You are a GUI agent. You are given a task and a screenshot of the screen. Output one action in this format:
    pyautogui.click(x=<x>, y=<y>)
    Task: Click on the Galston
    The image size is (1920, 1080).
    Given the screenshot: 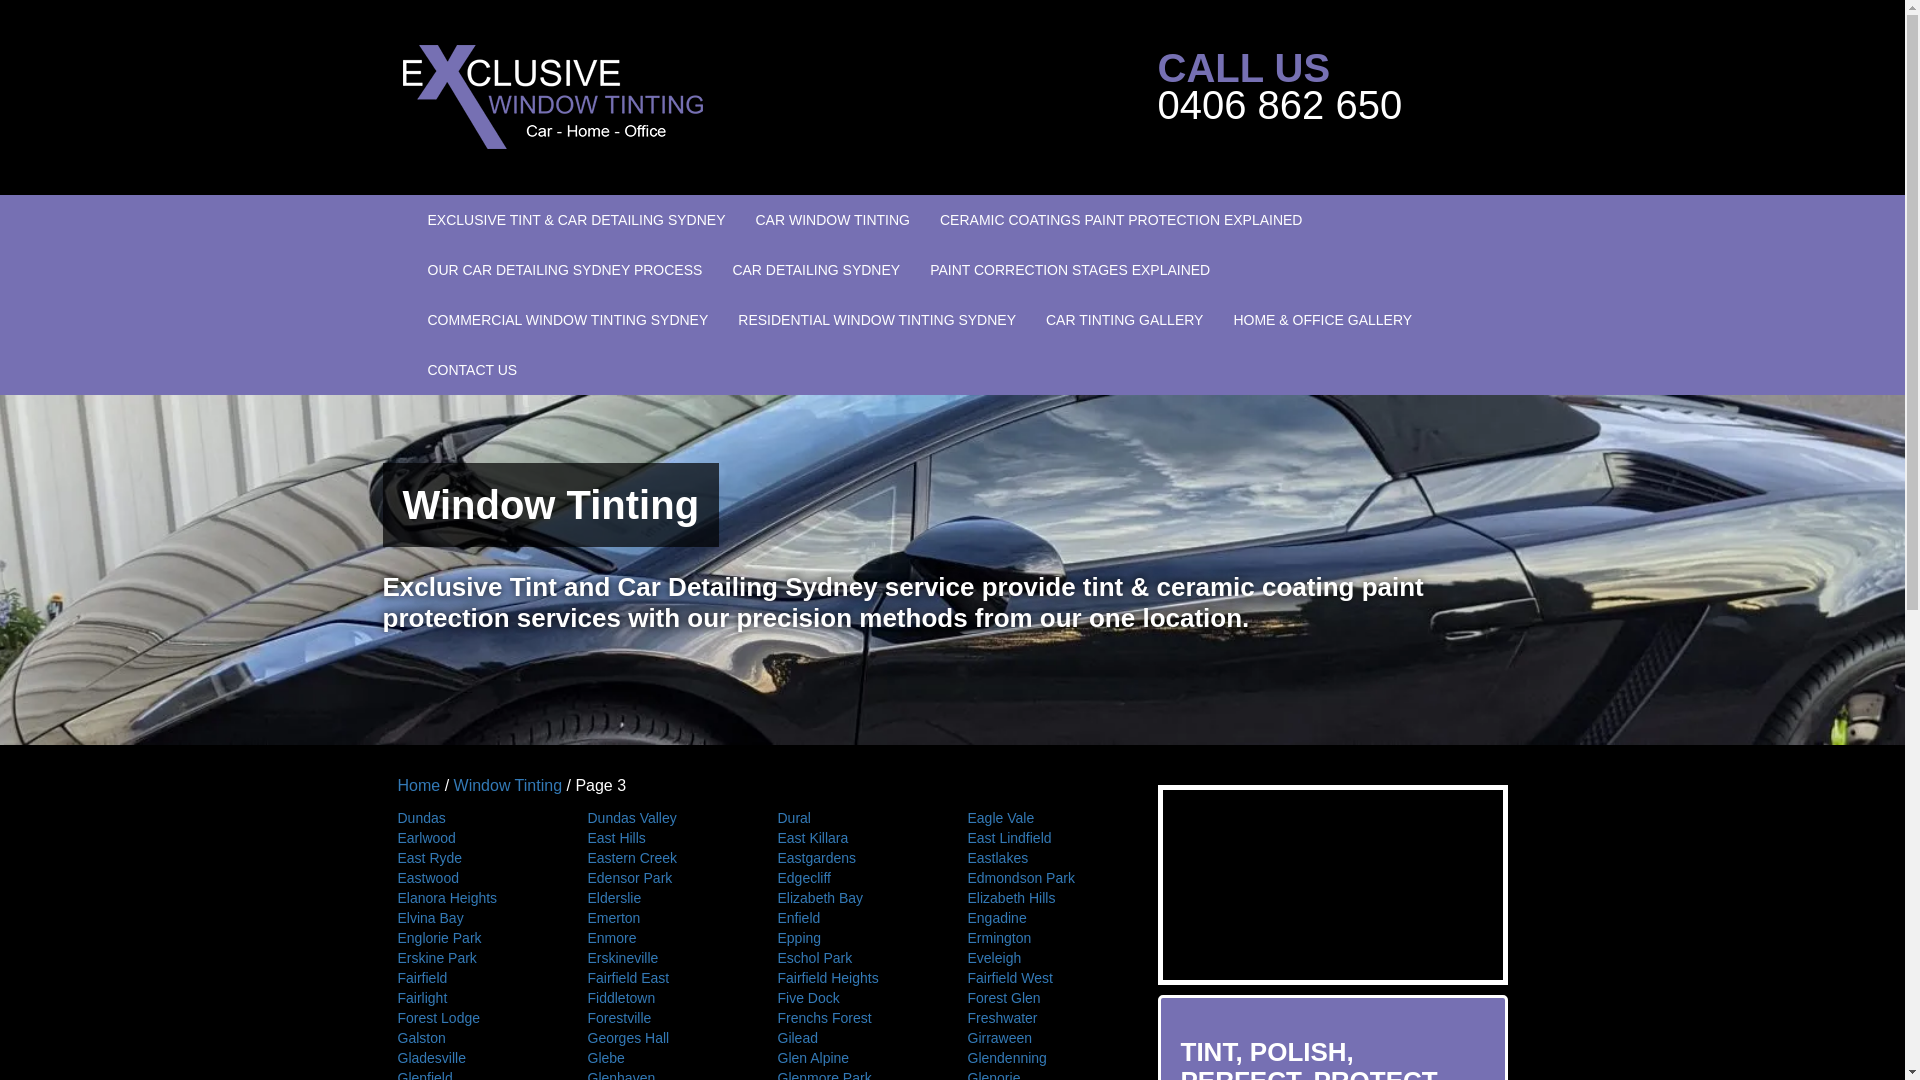 What is the action you would take?
    pyautogui.click(x=477, y=1038)
    